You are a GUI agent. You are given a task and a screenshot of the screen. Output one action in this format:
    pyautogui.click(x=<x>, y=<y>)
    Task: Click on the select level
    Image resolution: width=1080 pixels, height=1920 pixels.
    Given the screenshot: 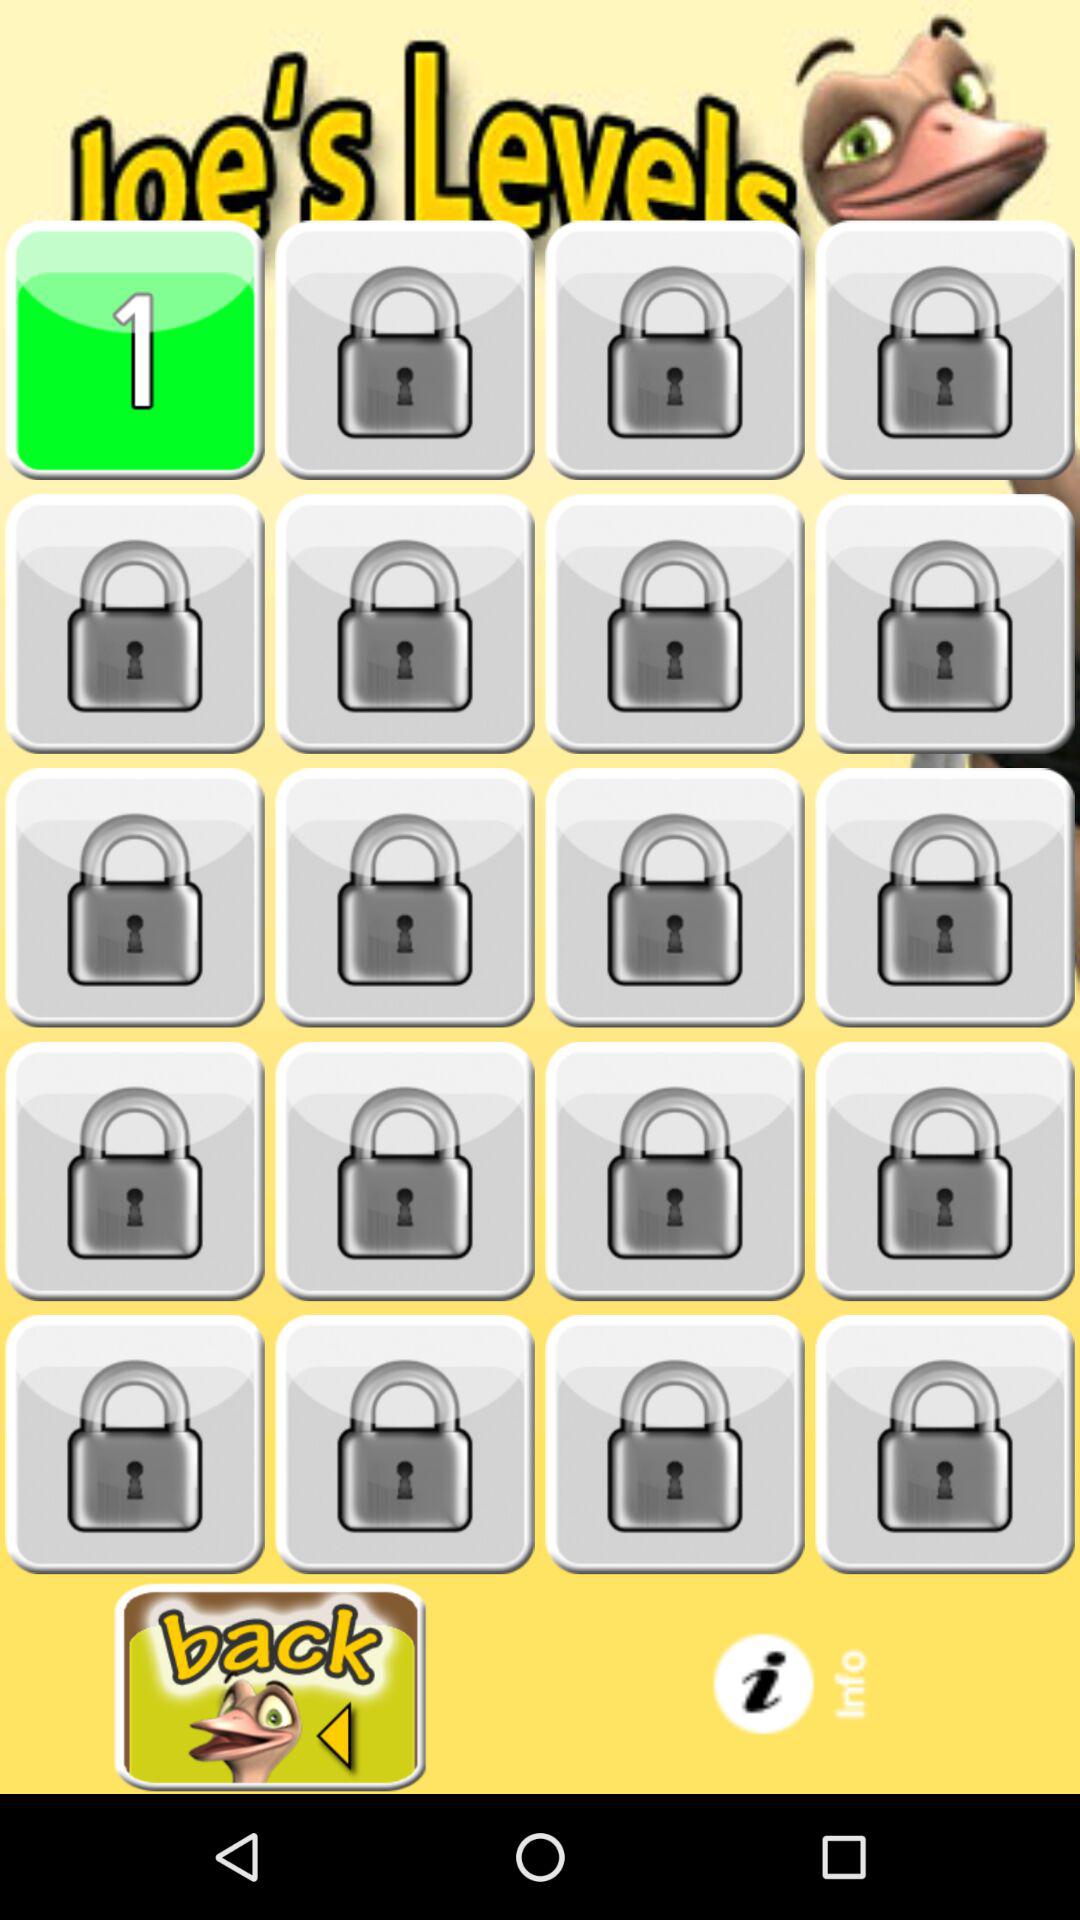 What is the action you would take?
    pyautogui.click(x=945, y=624)
    